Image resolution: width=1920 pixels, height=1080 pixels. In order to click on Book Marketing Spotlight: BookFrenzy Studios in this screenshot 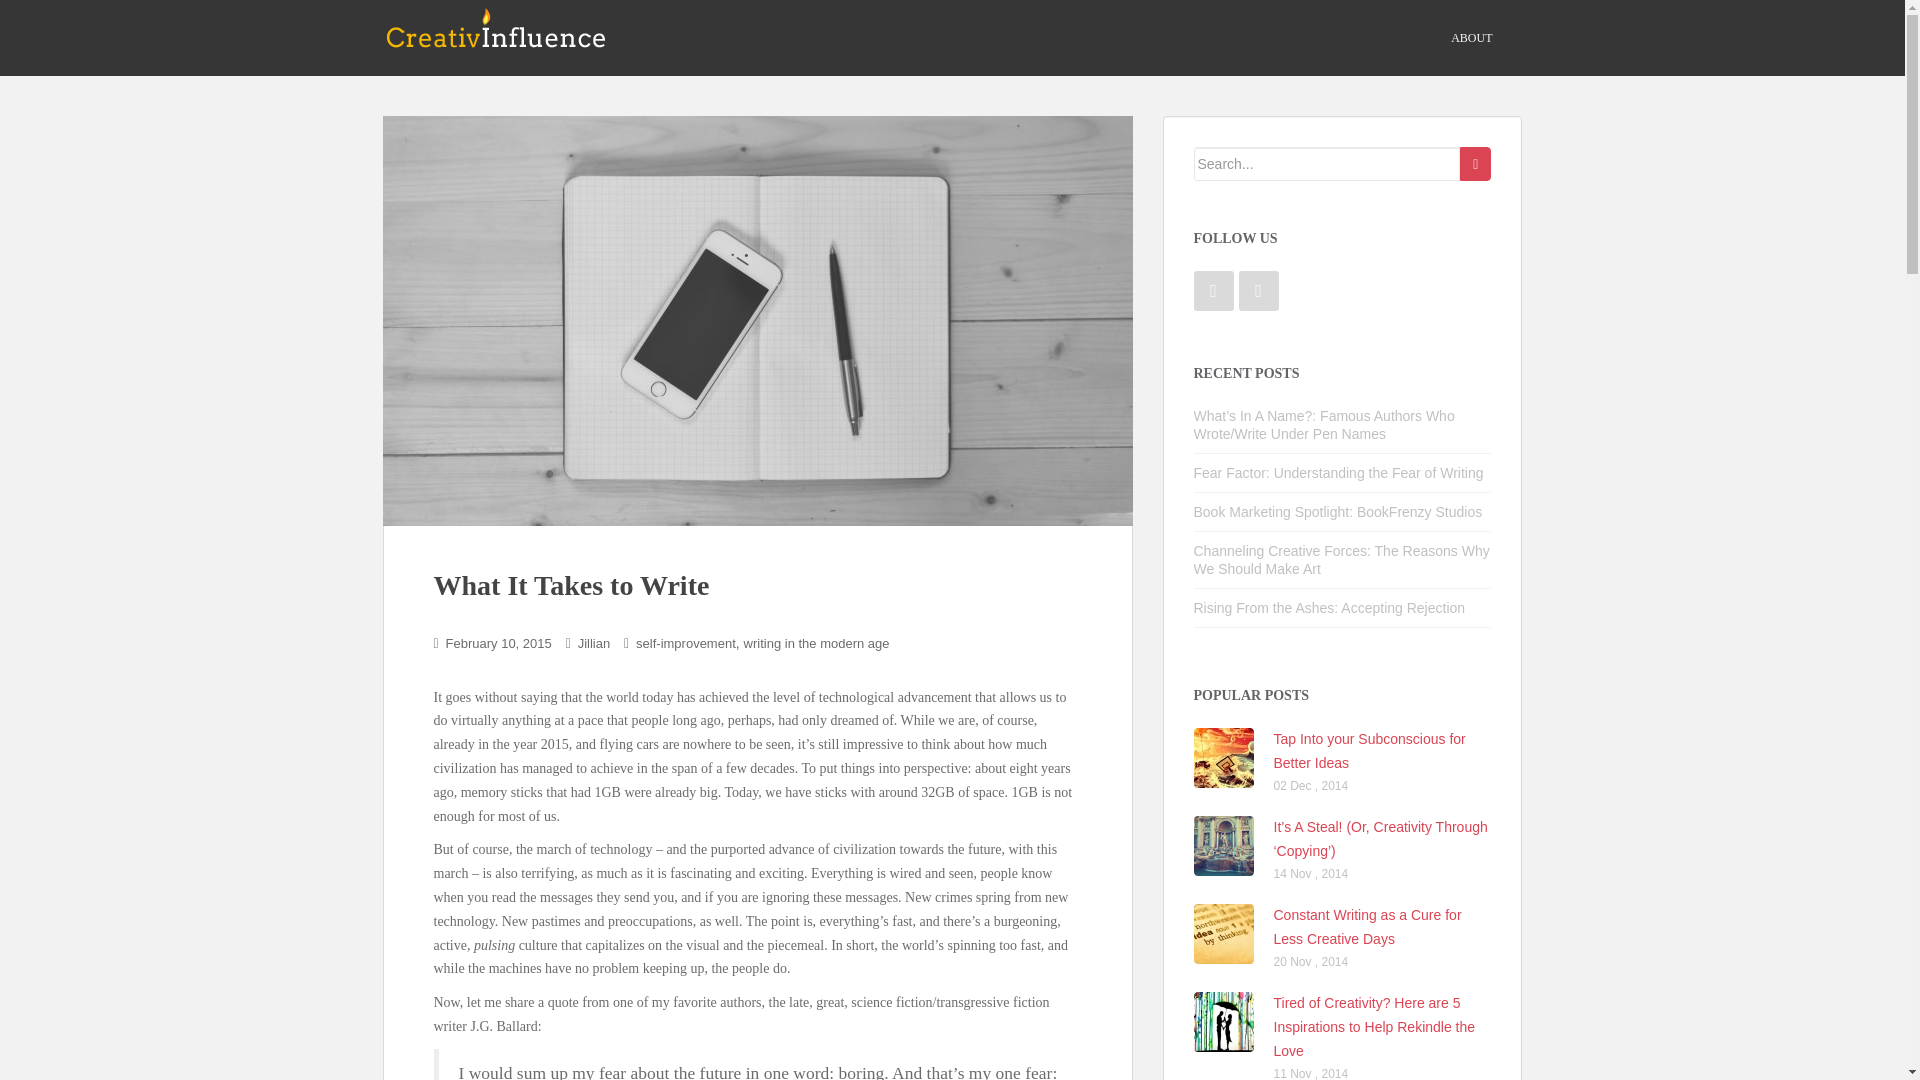, I will do `click(1338, 512)`.